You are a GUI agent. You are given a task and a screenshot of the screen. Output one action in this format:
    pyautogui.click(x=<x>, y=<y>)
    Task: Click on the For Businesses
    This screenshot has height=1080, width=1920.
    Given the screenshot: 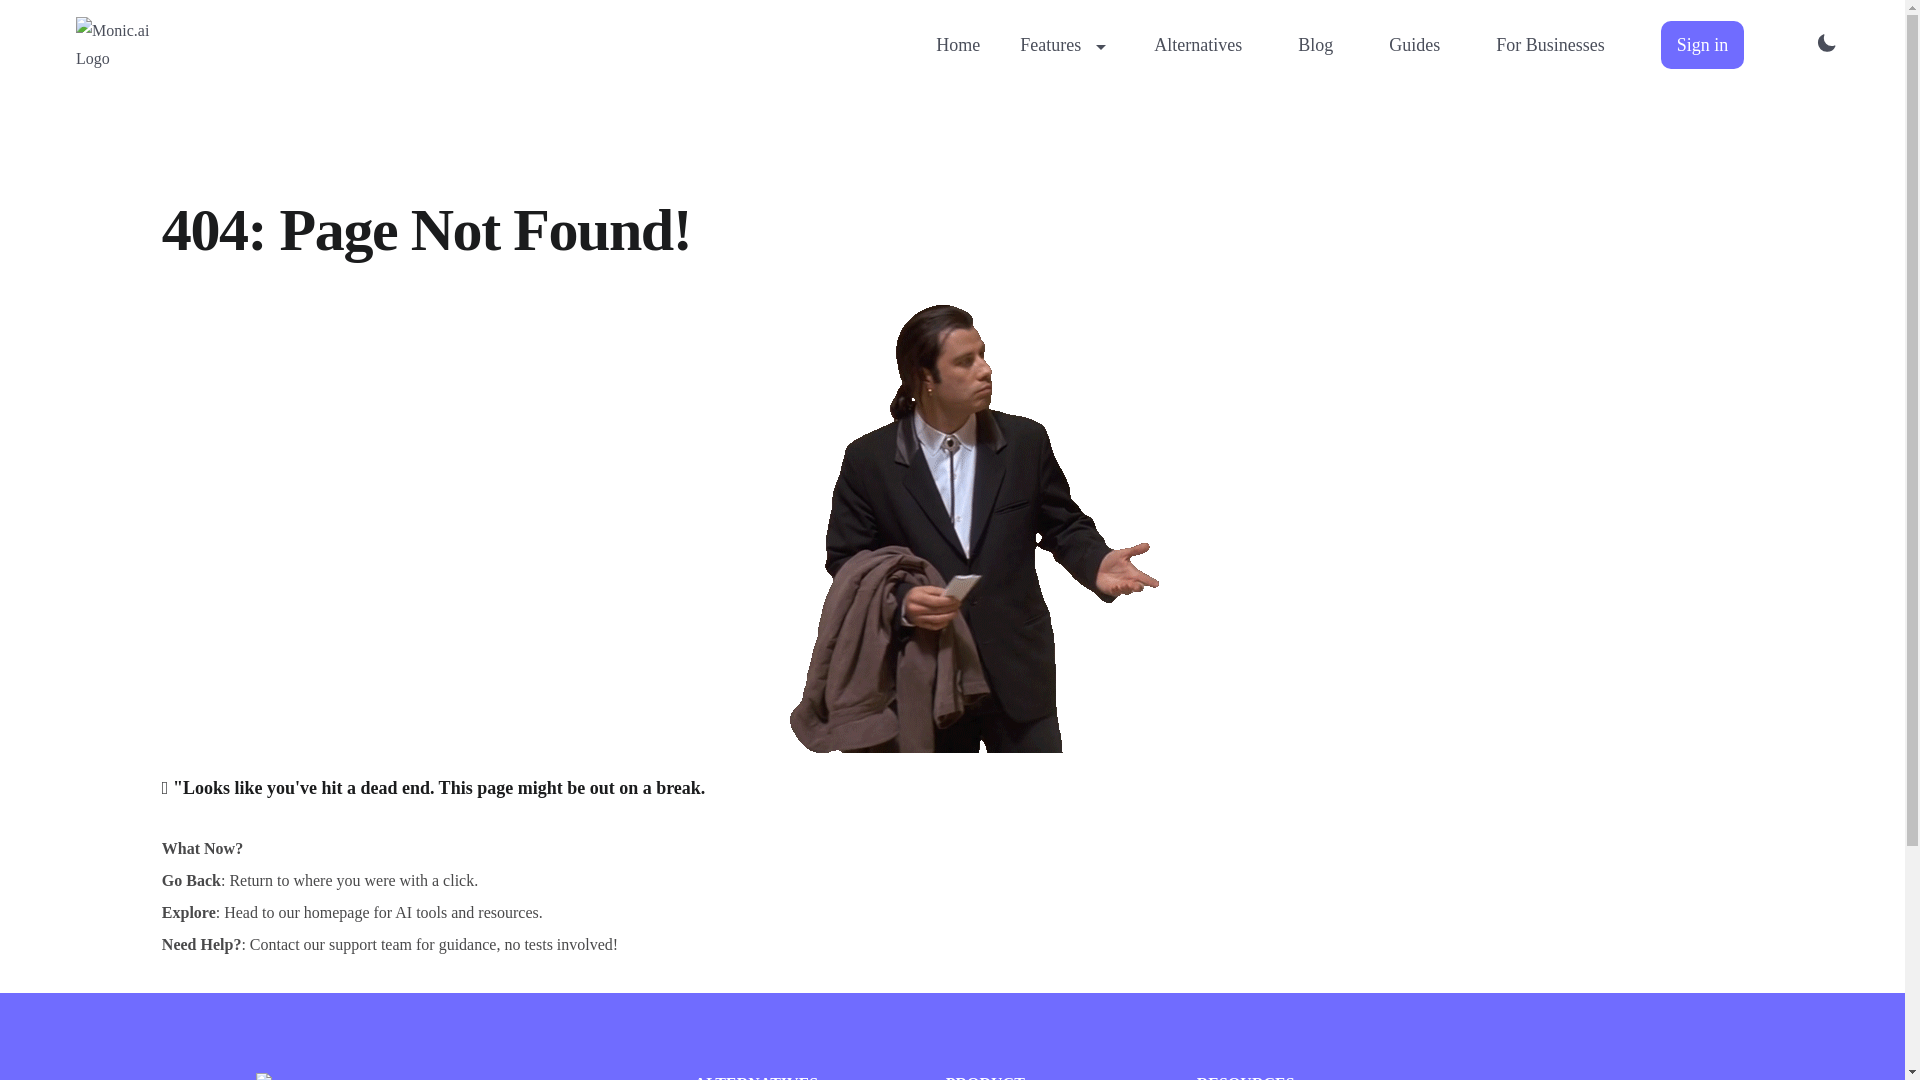 What is the action you would take?
    pyautogui.click(x=1550, y=44)
    